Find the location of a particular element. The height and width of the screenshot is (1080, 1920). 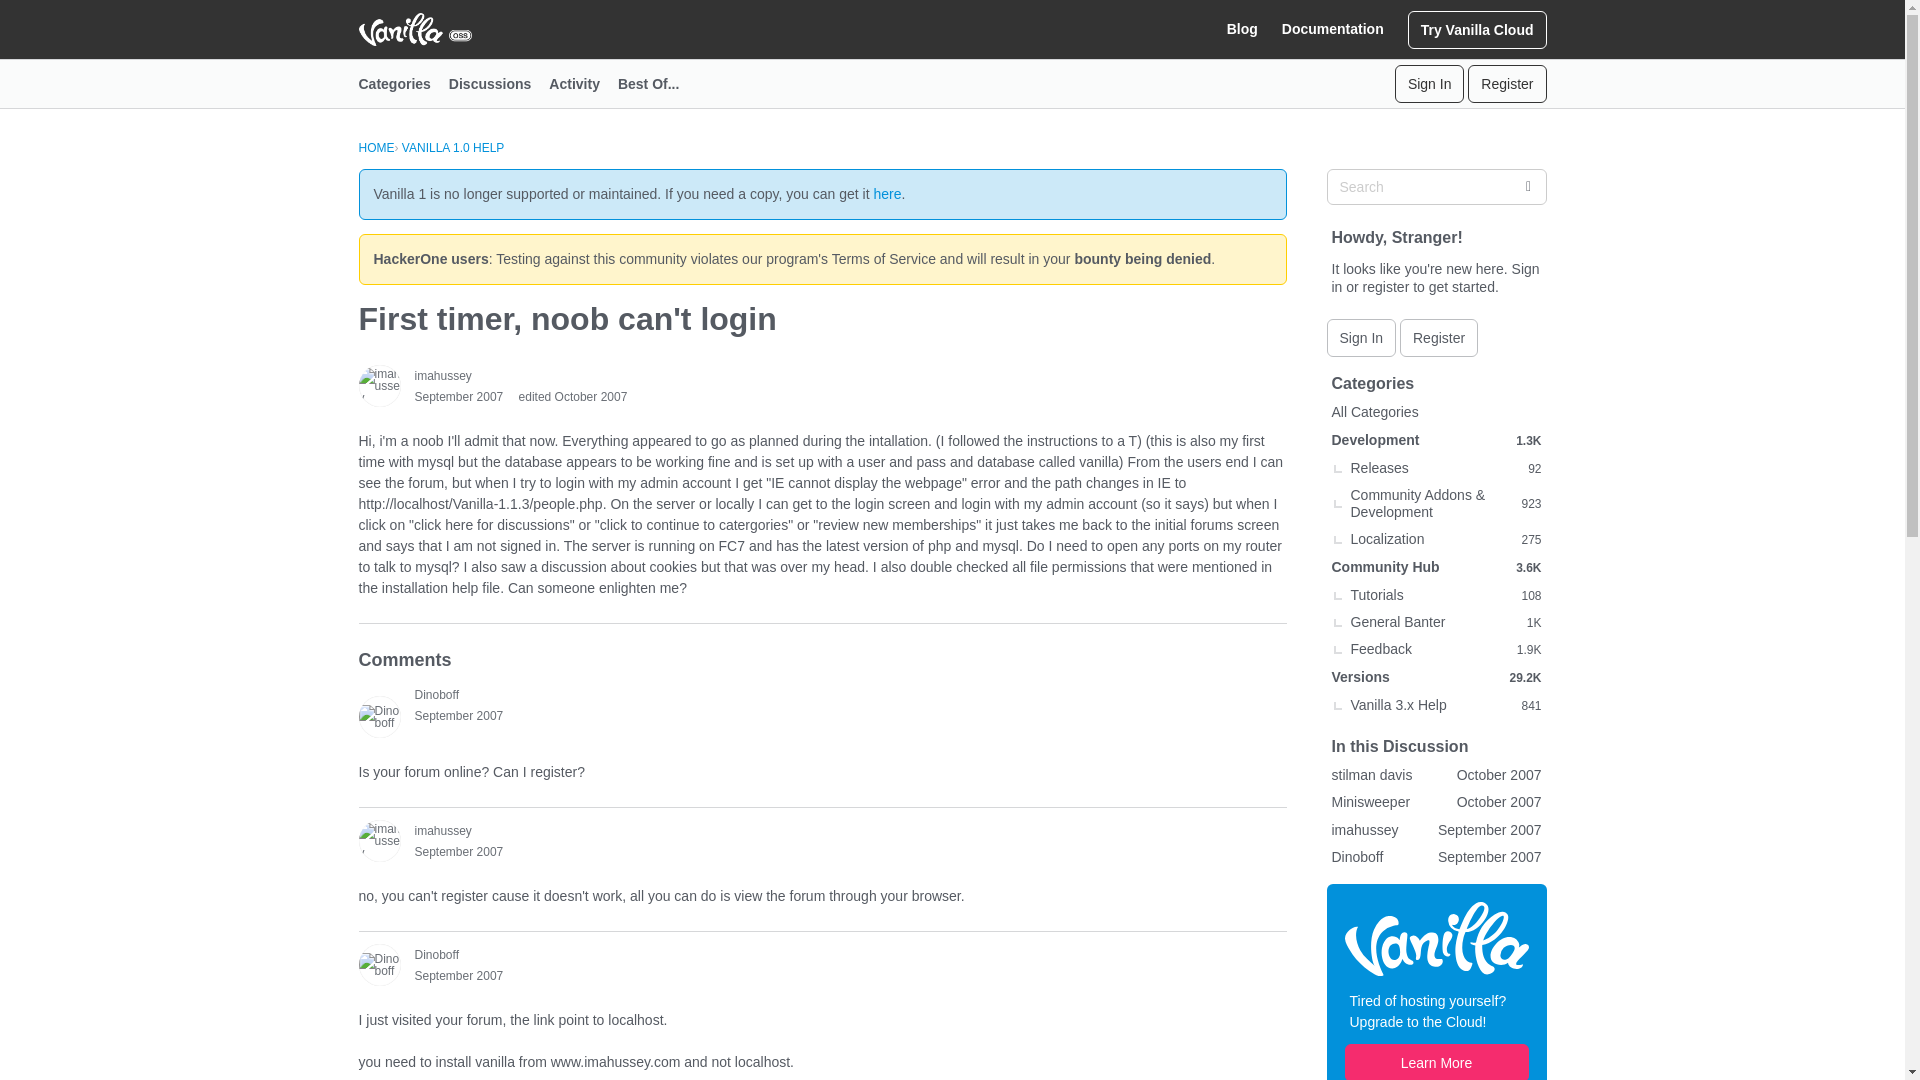

imahussey is located at coordinates (378, 840).